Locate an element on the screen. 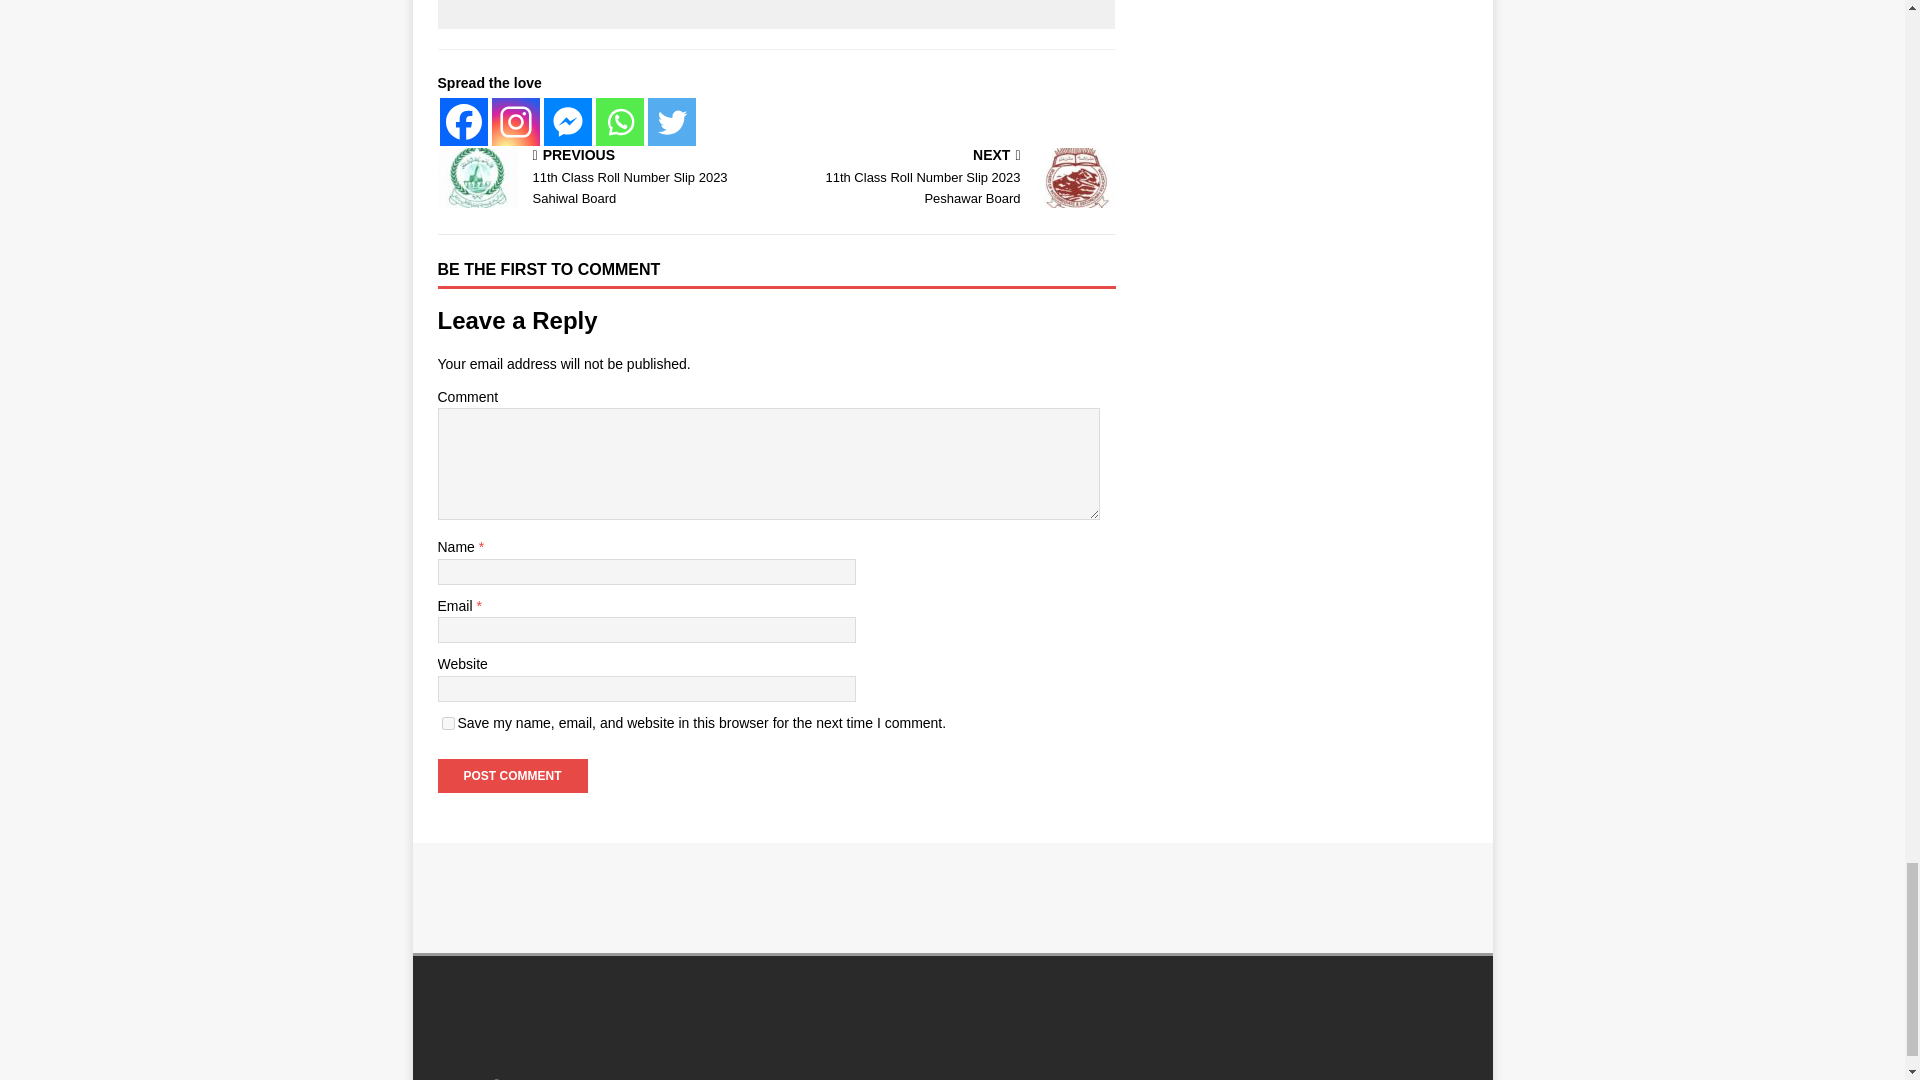 This screenshot has height=1080, width=1920. yes is located at coordinates (448, 724).